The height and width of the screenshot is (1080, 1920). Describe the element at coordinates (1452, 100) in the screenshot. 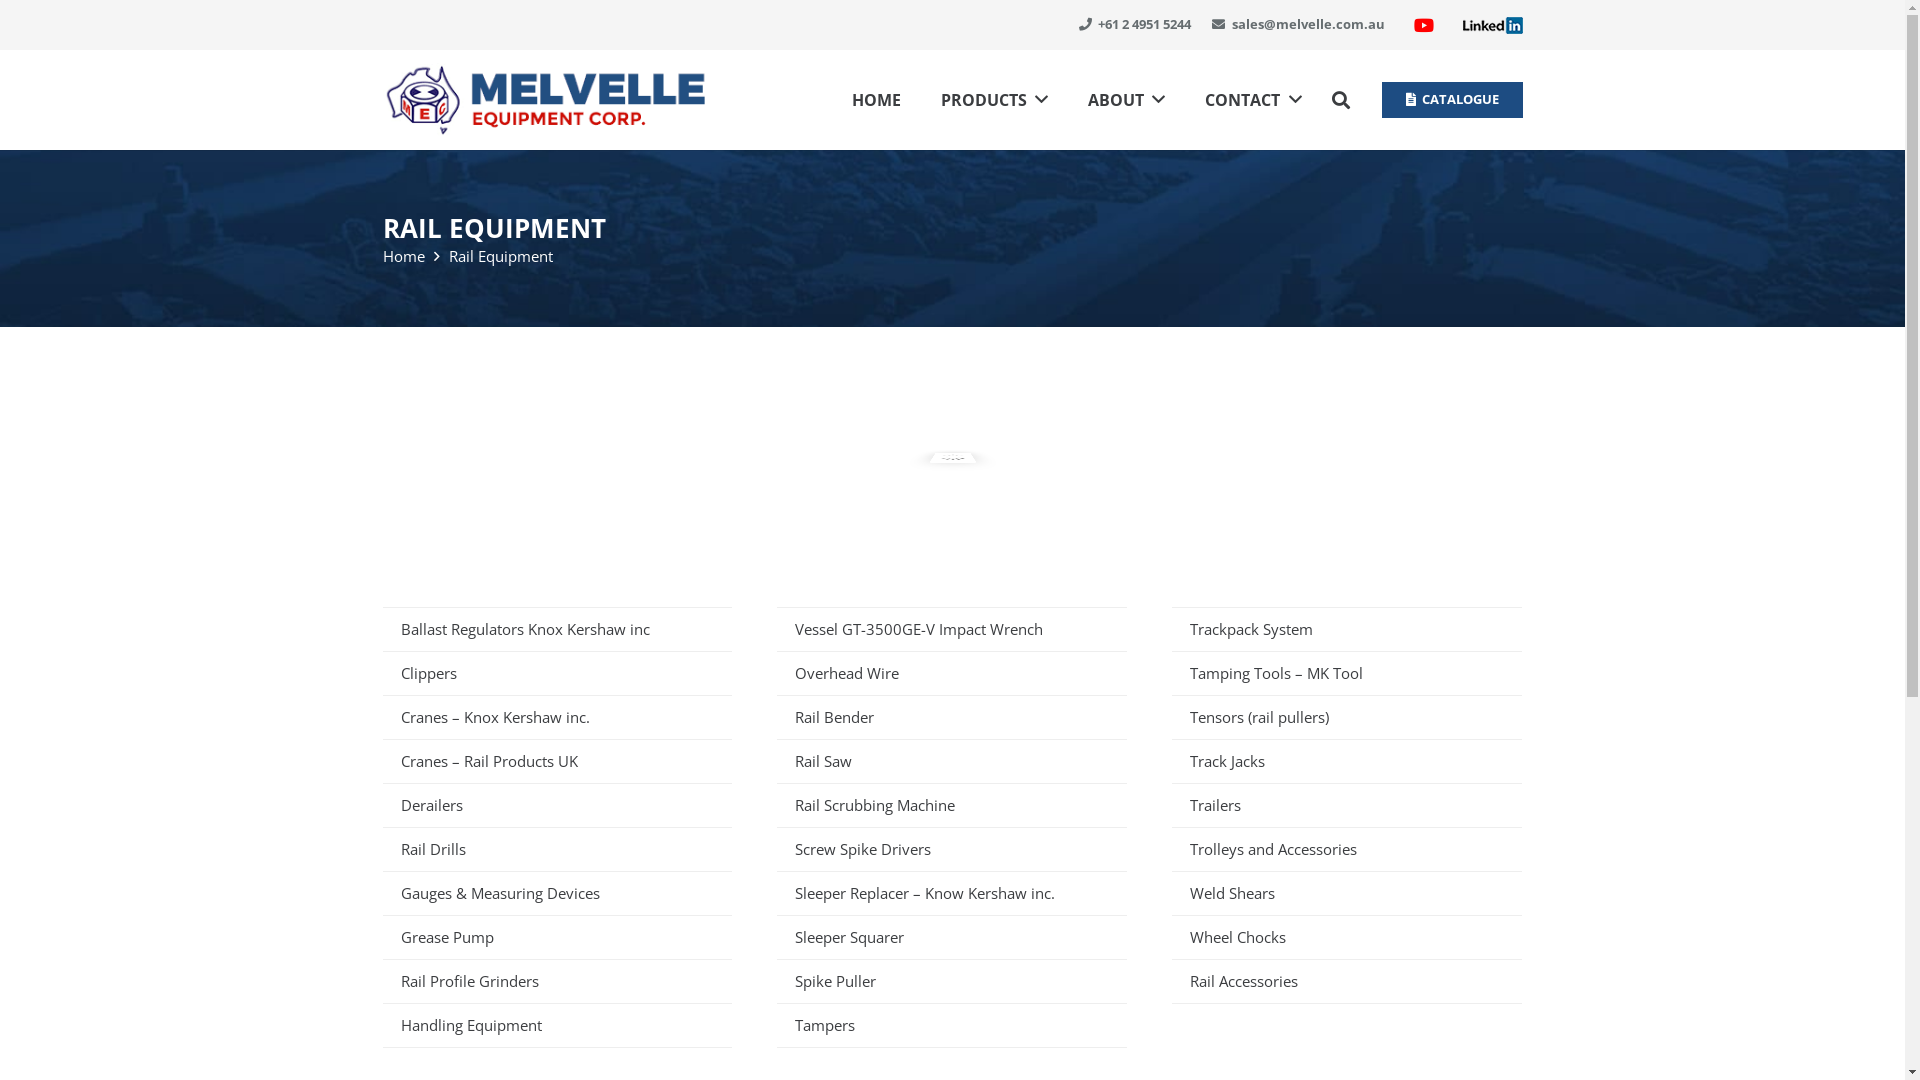

I see `CATALOGUE` at that location.